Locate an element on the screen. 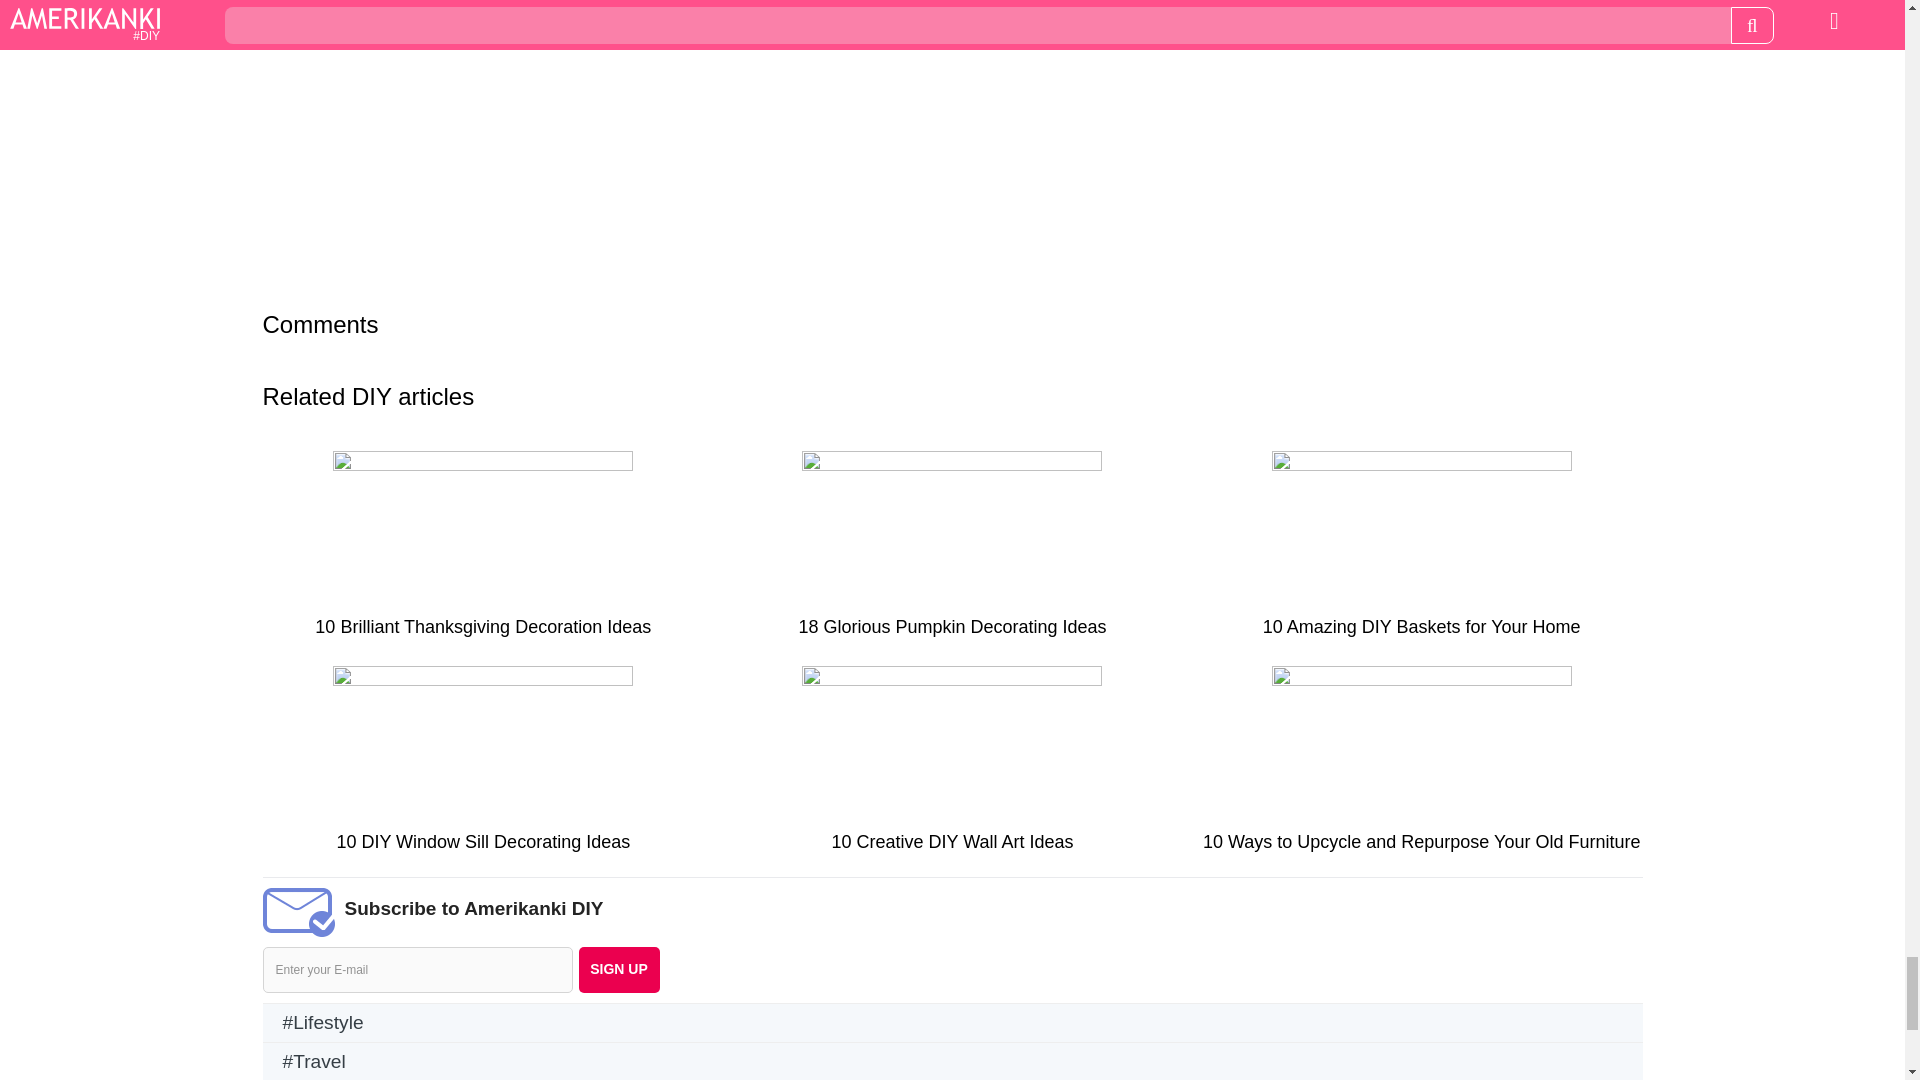  10 DIY Wine Bottle Centerpieces for Your Home is located at coordinates (1344, 4).